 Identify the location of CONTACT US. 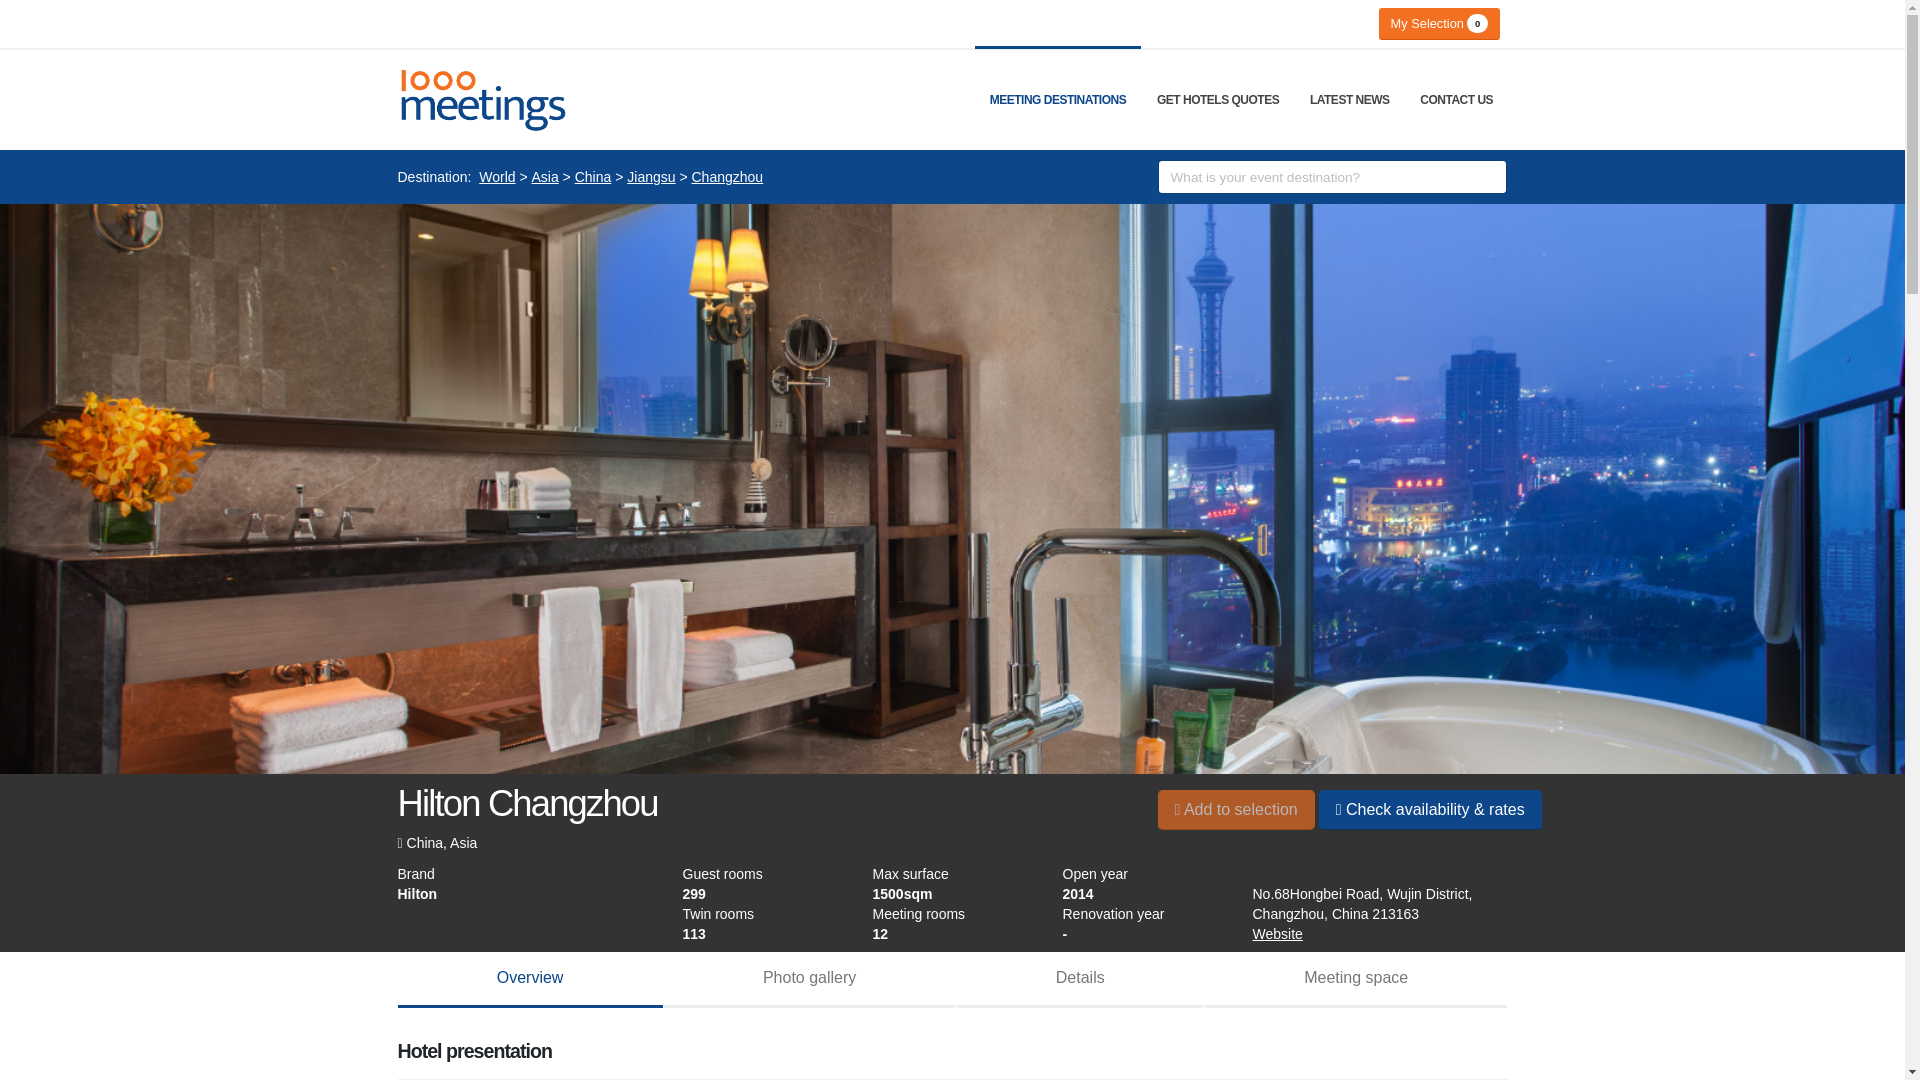
(1456, 100).